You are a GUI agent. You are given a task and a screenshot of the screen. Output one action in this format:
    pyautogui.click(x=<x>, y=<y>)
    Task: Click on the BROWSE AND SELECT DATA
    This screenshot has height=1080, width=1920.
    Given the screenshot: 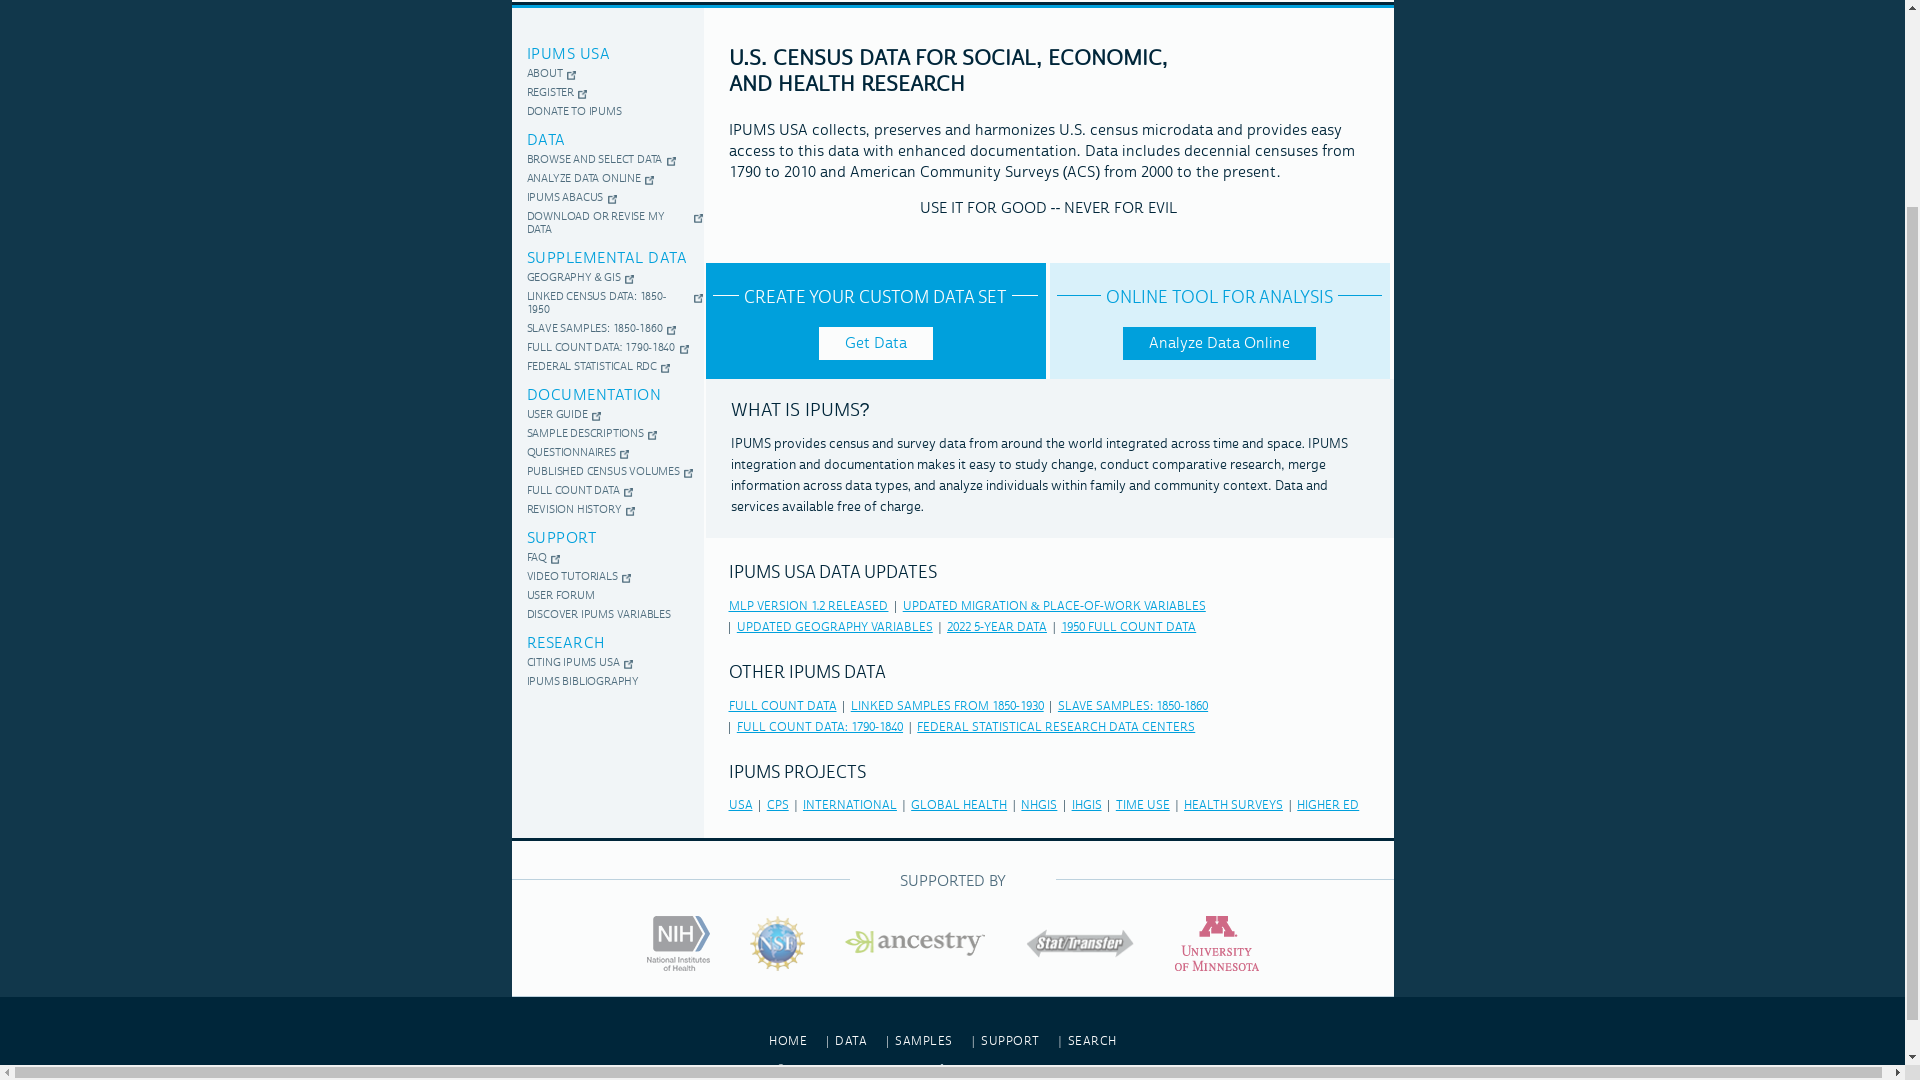 What is the action you would take?
    pyautogui.click(x=594, y=160)
    